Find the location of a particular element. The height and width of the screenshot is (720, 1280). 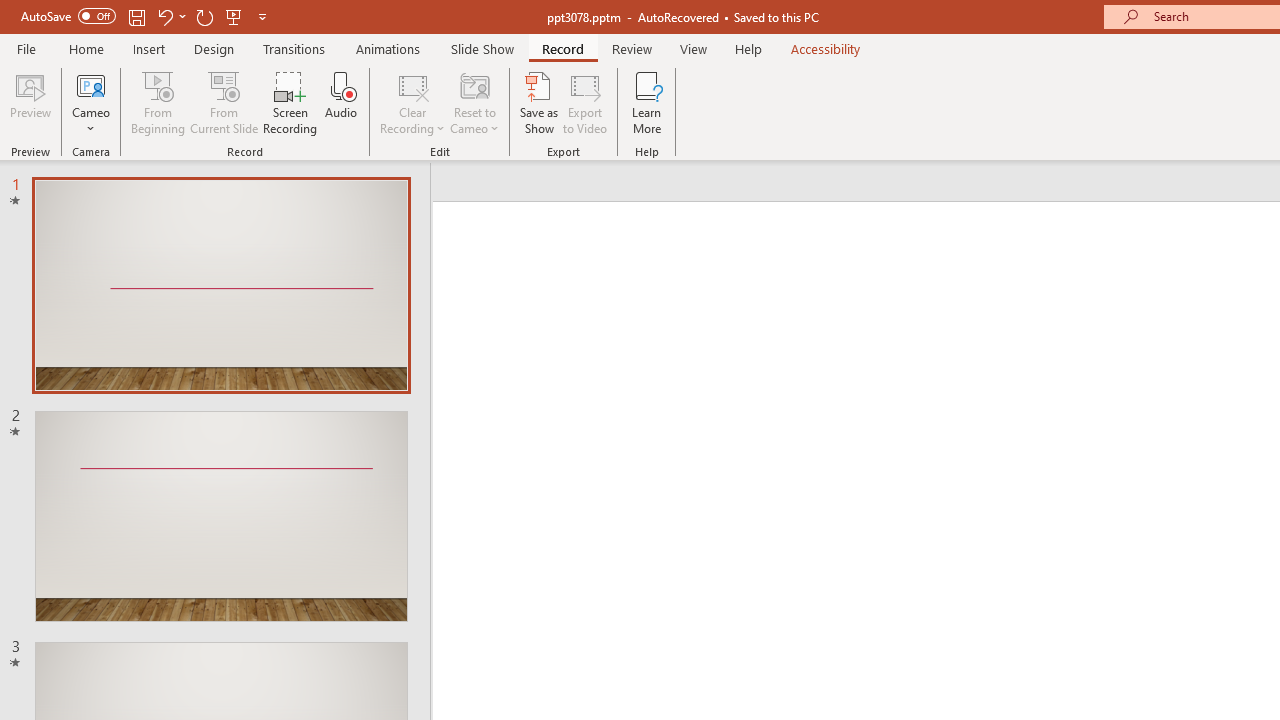

Save as Show is located at coordinates (539, 102).